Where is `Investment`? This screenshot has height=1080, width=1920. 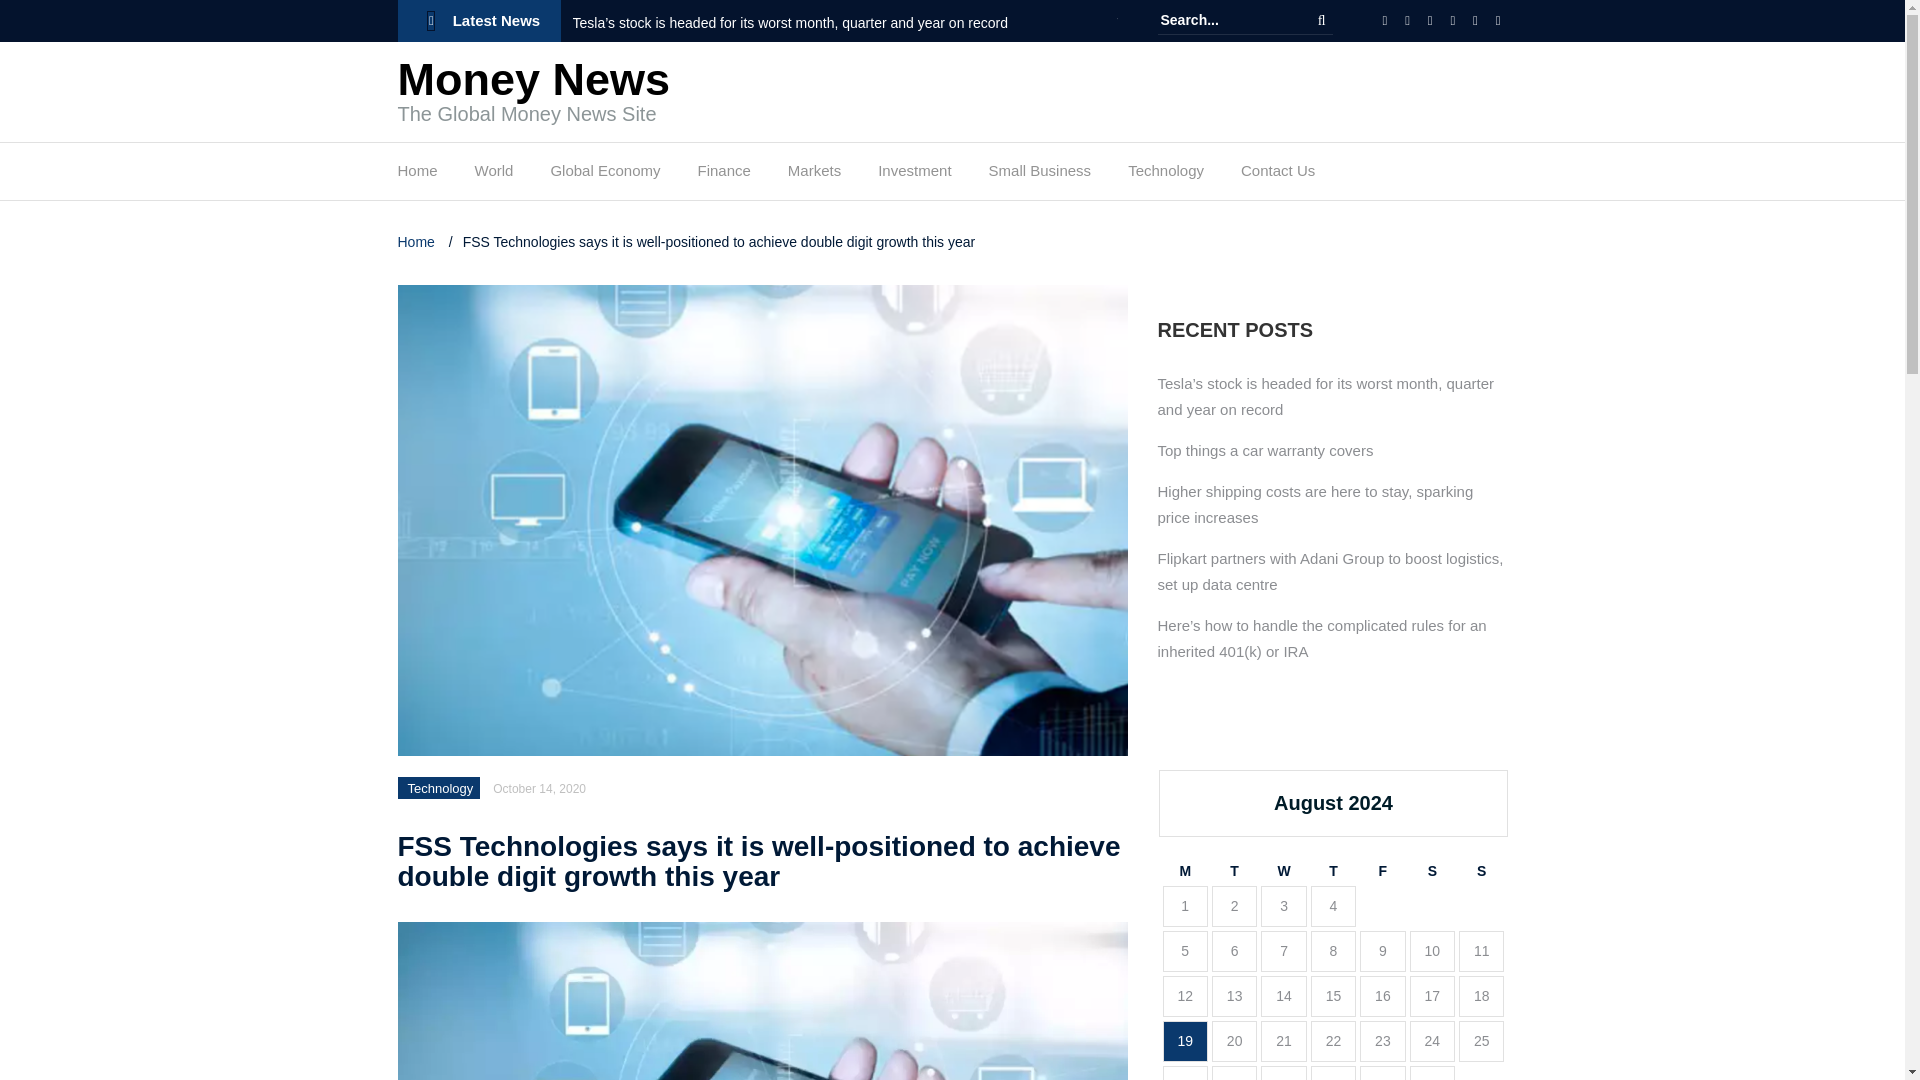
Investment is located at coordinates (914, 176).